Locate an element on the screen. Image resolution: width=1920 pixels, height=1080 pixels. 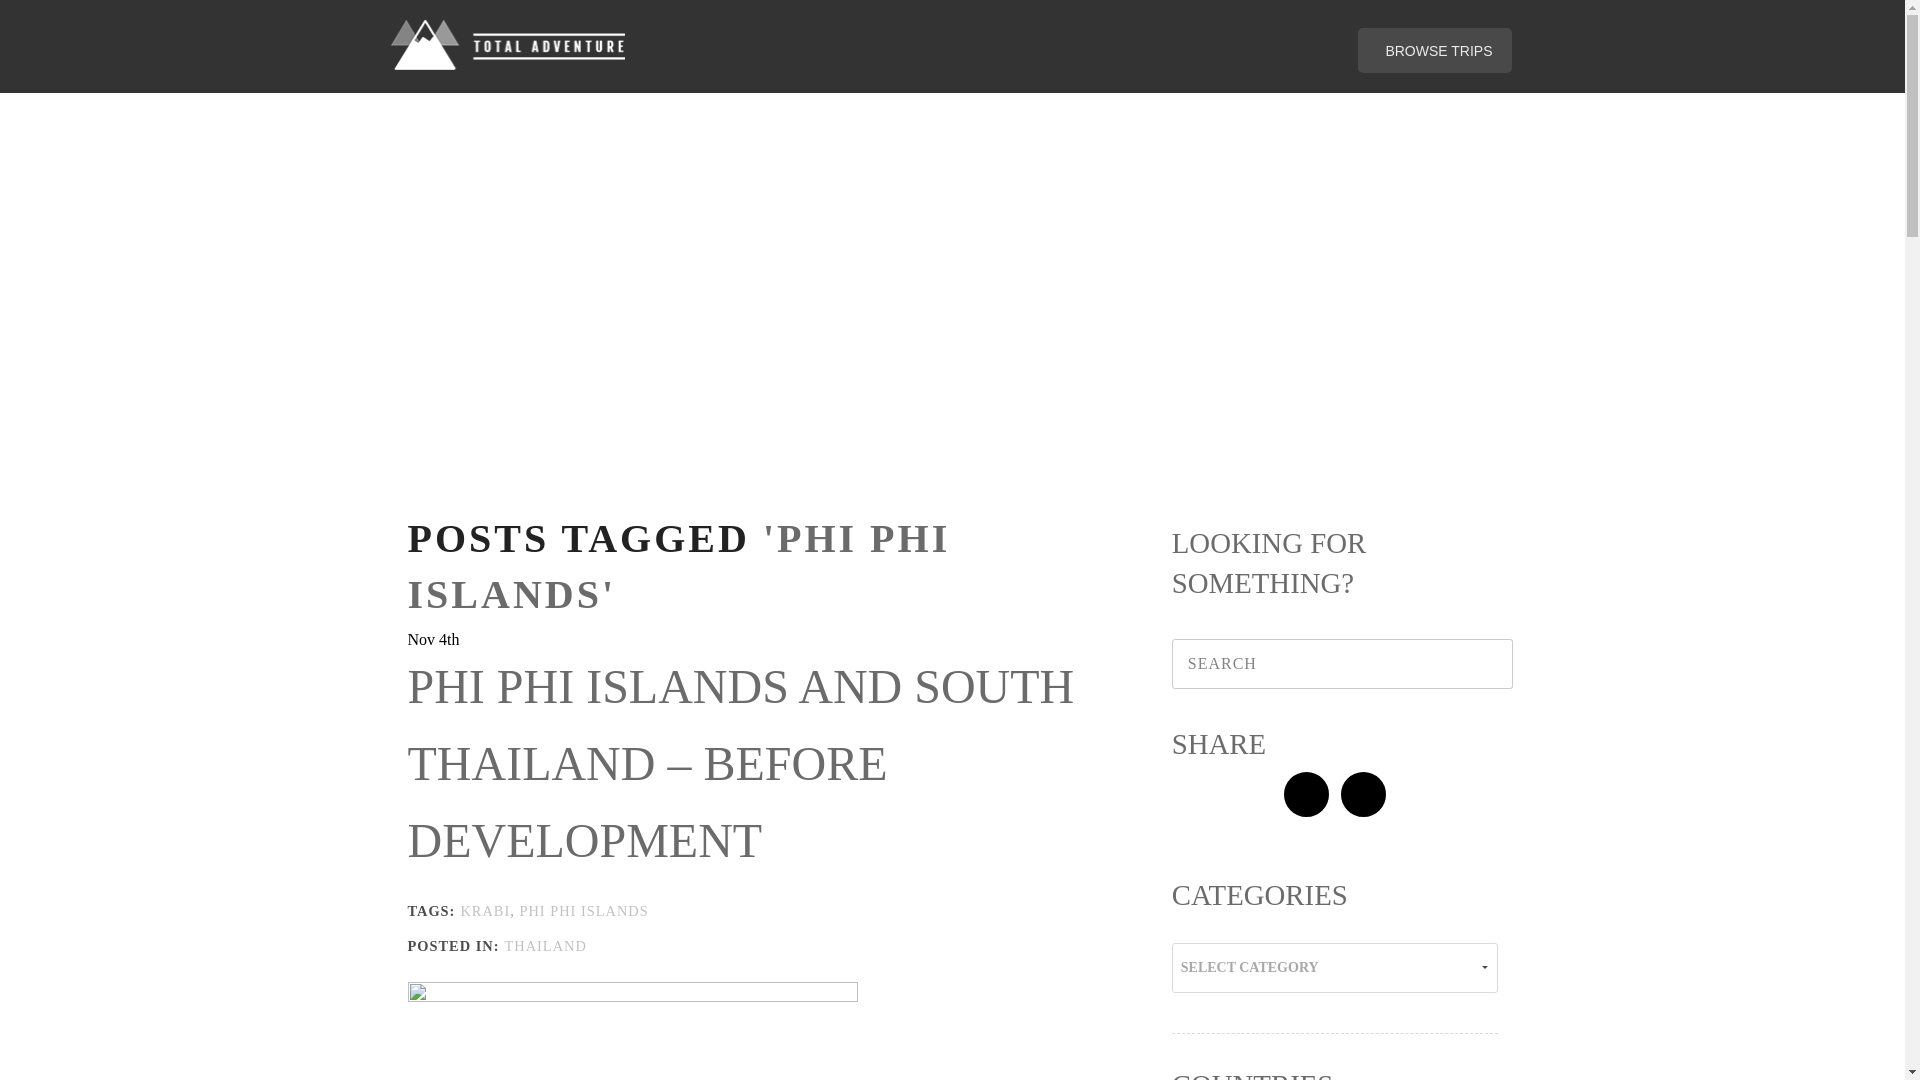
img042 is located at coordinates (632, 1029).